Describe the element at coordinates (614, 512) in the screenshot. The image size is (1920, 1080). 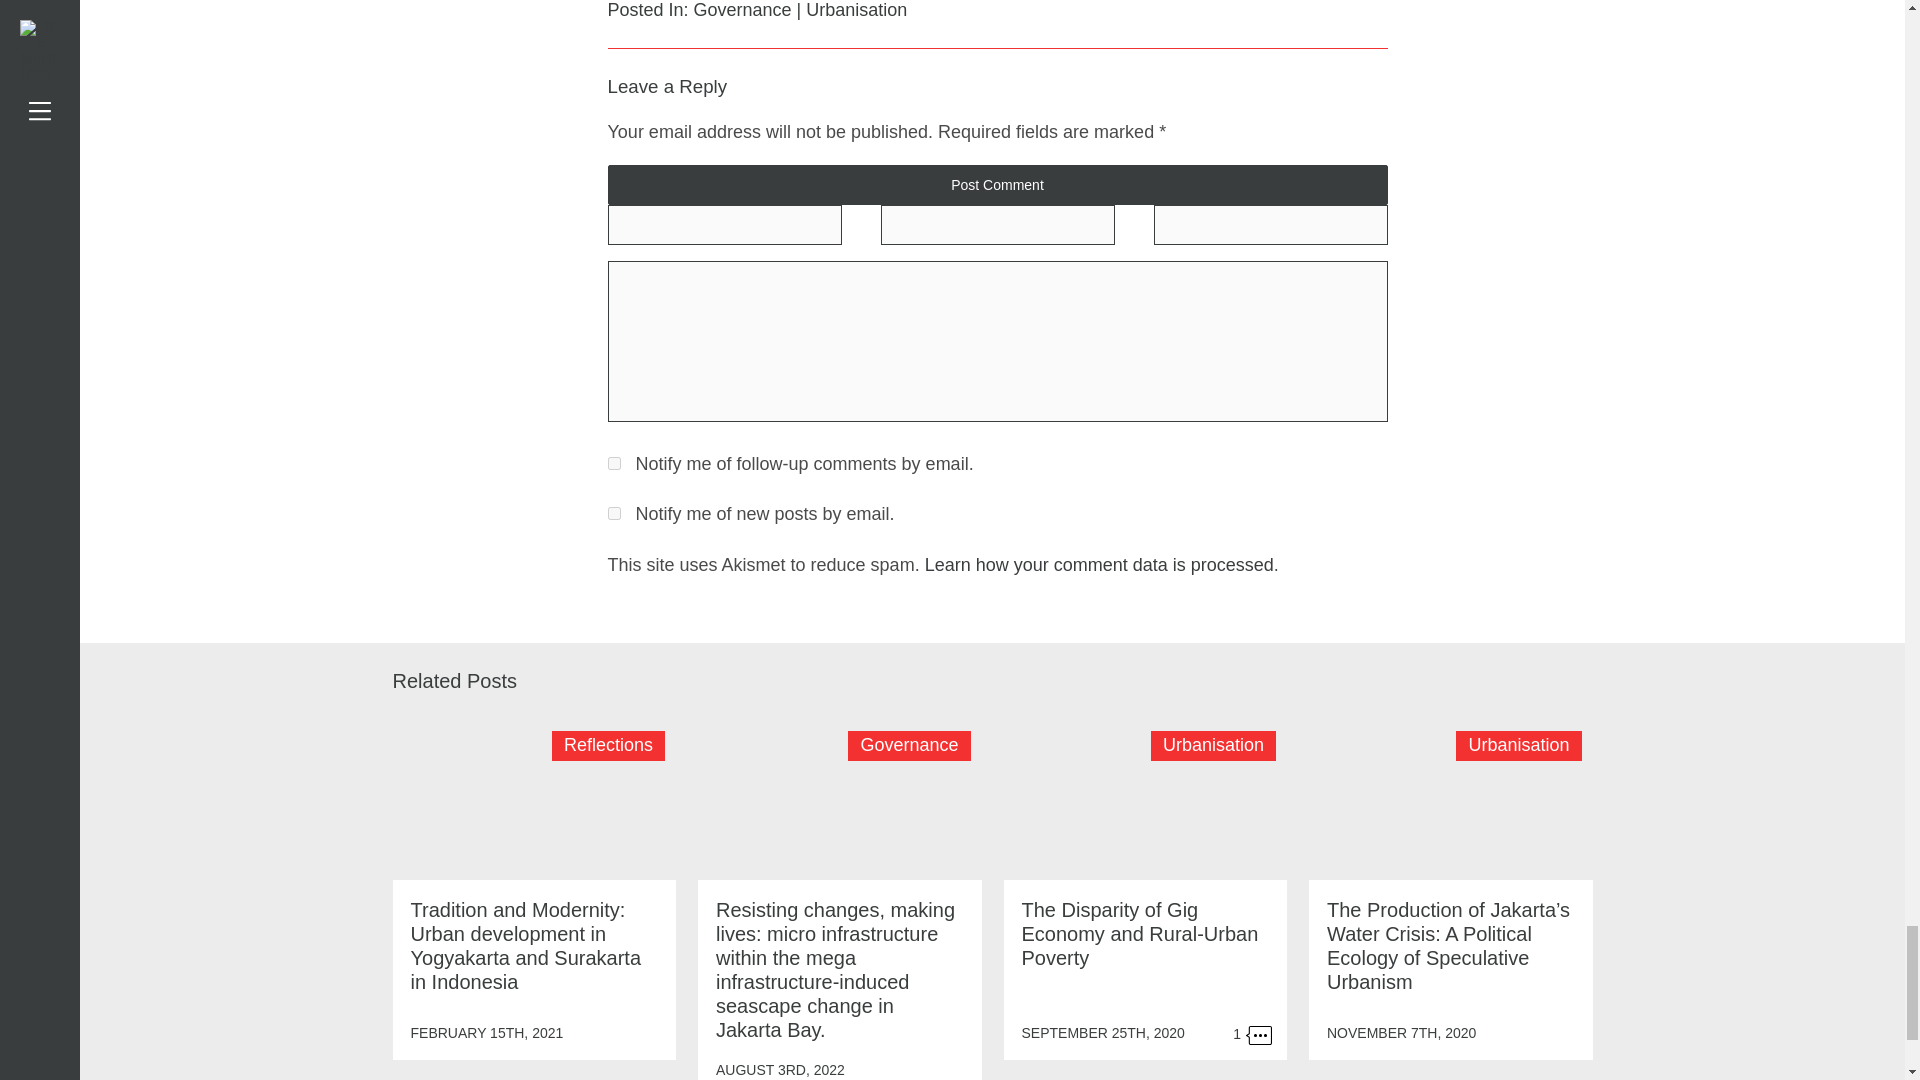
I see `subscribe` at that location.